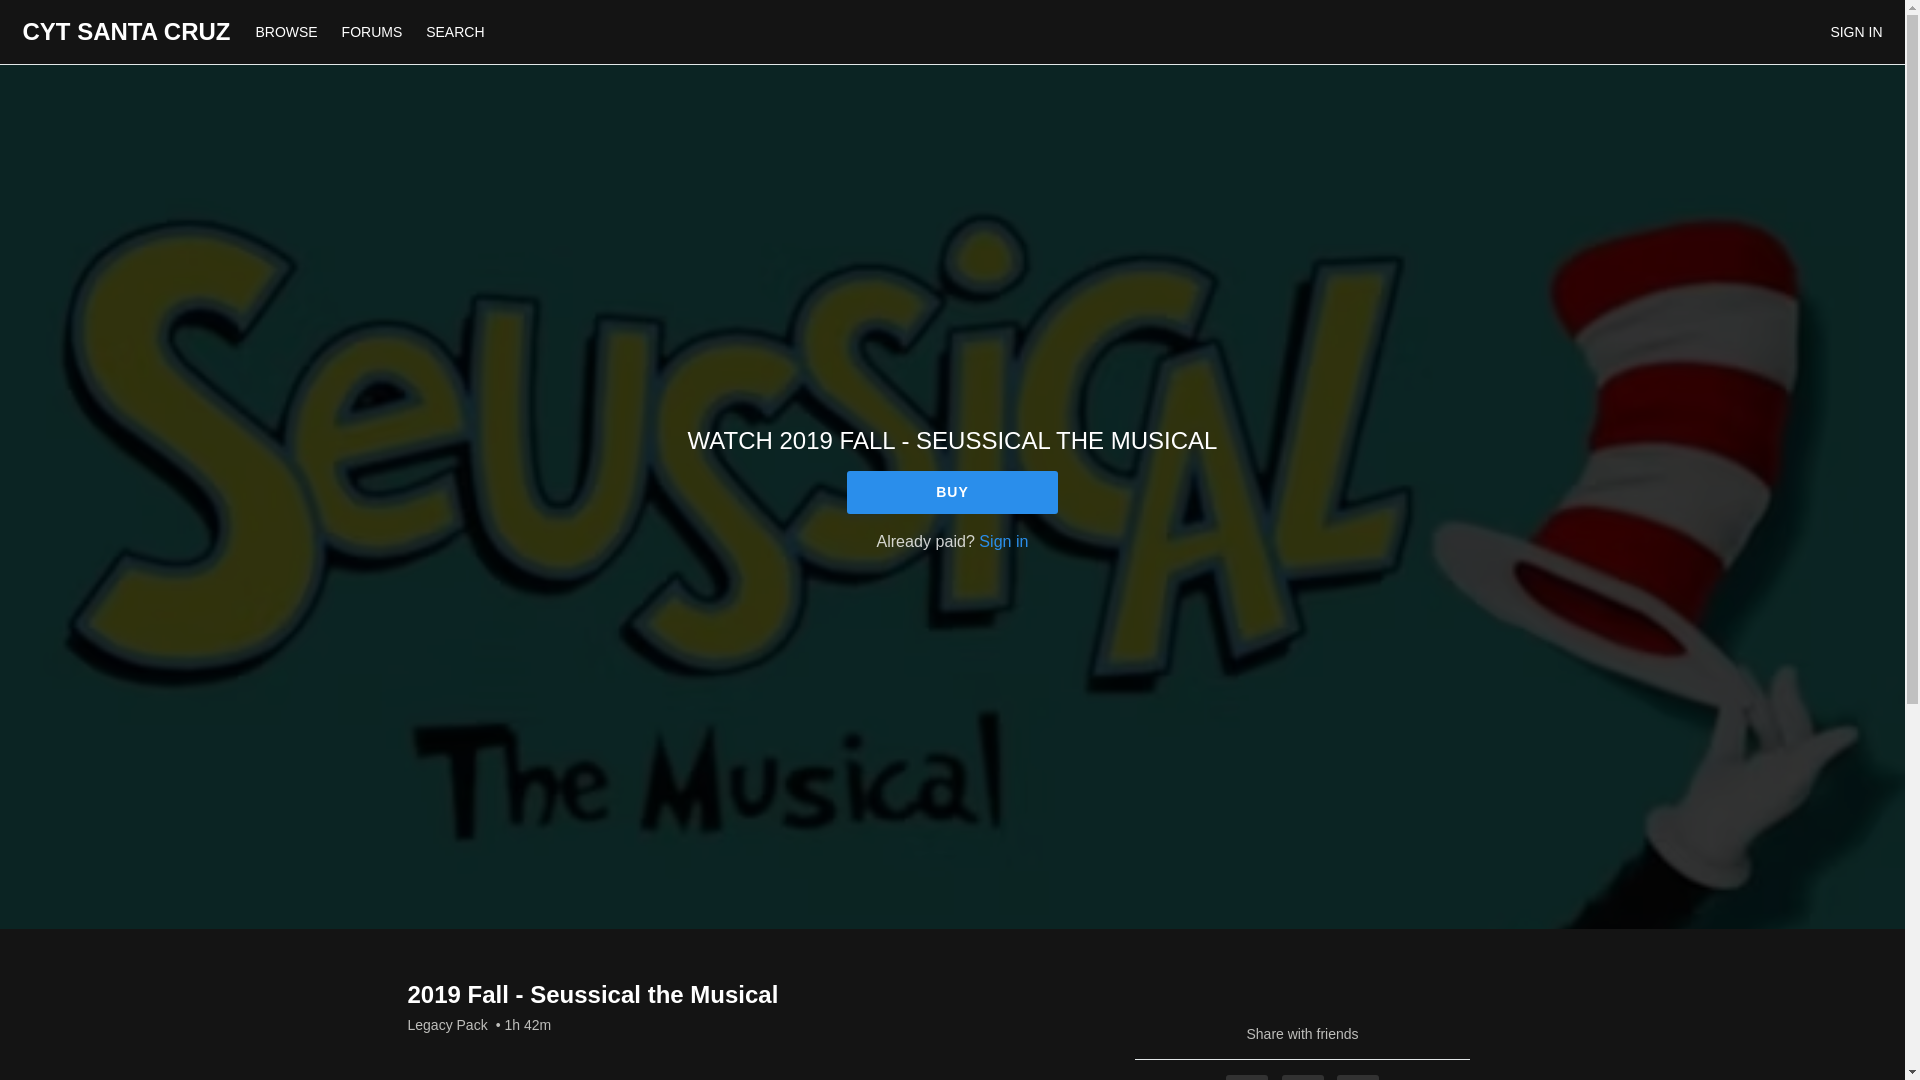  What do you see at coordinates (1357, 1077) in the screenshot?
I see `Email` at bounding box center [1357, 1077].